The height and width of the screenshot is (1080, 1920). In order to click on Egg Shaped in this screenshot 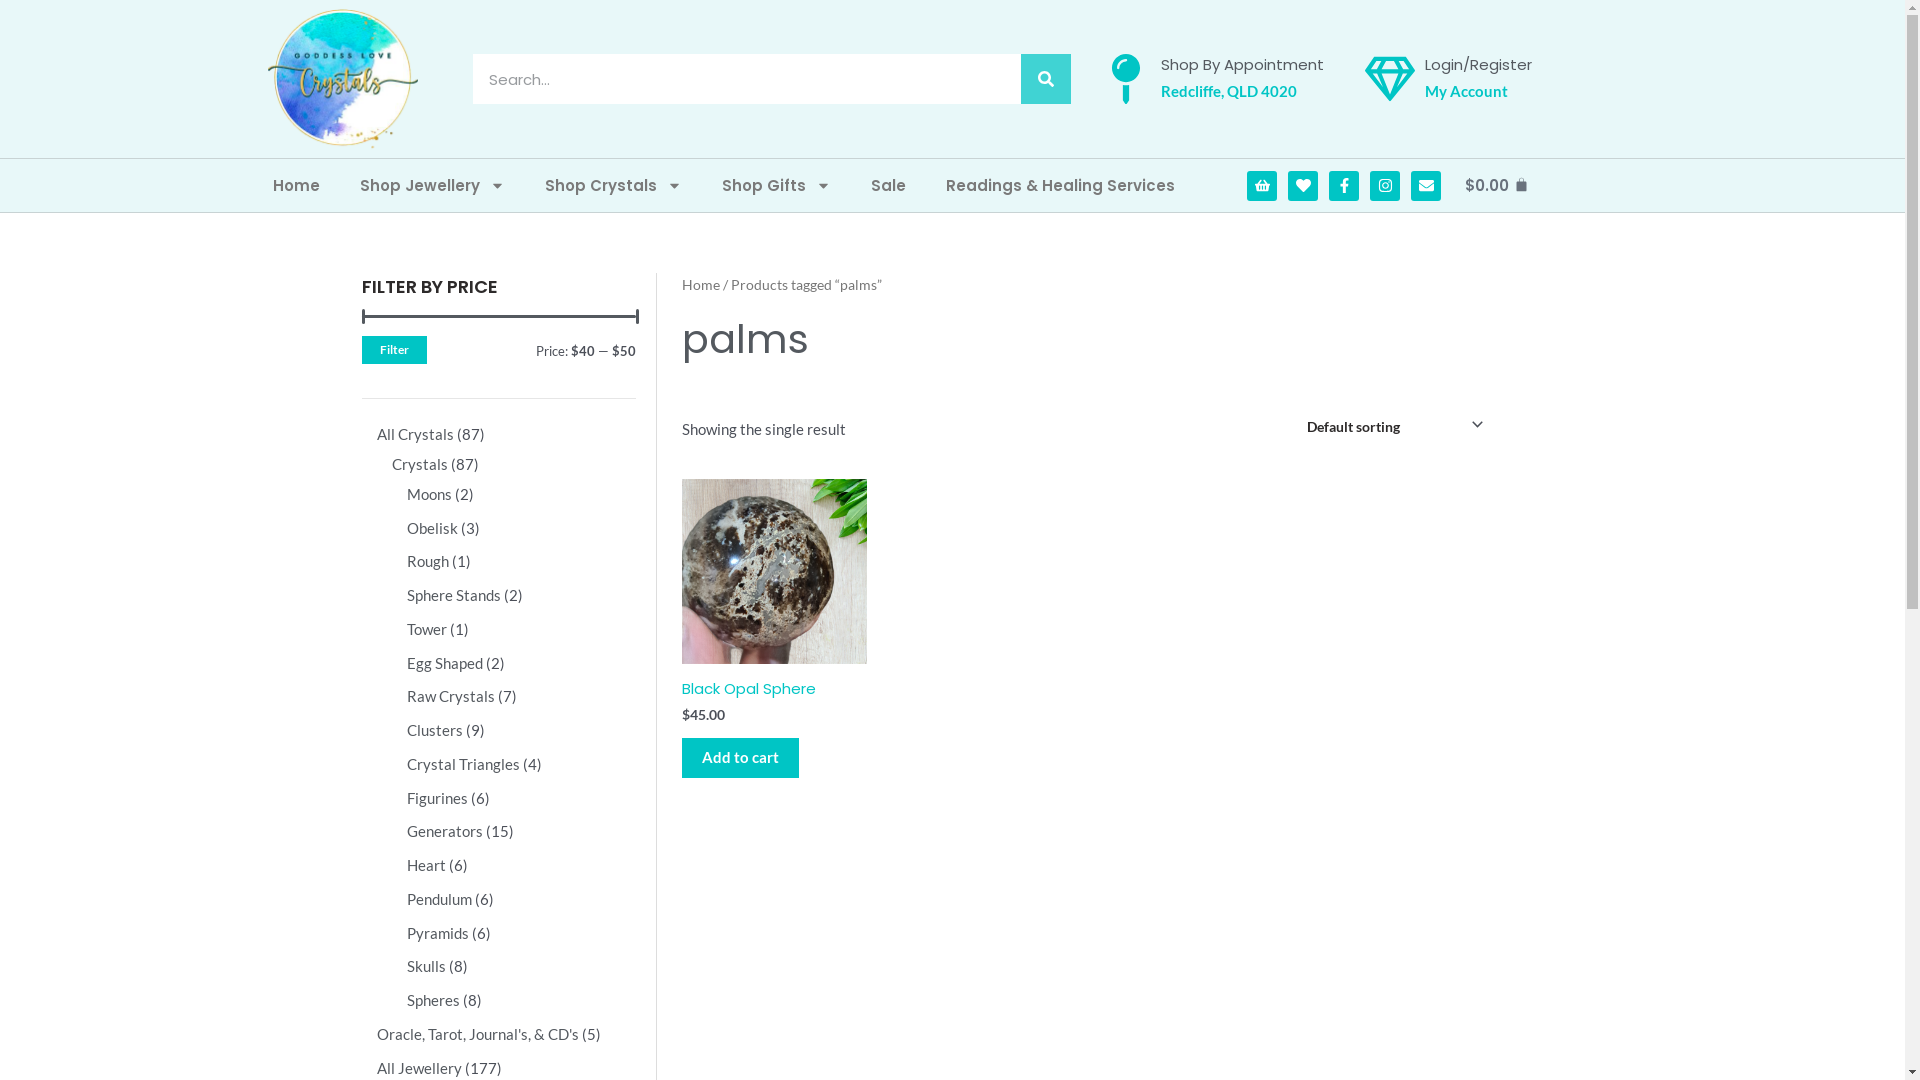, I will do `click(444, 663)`.